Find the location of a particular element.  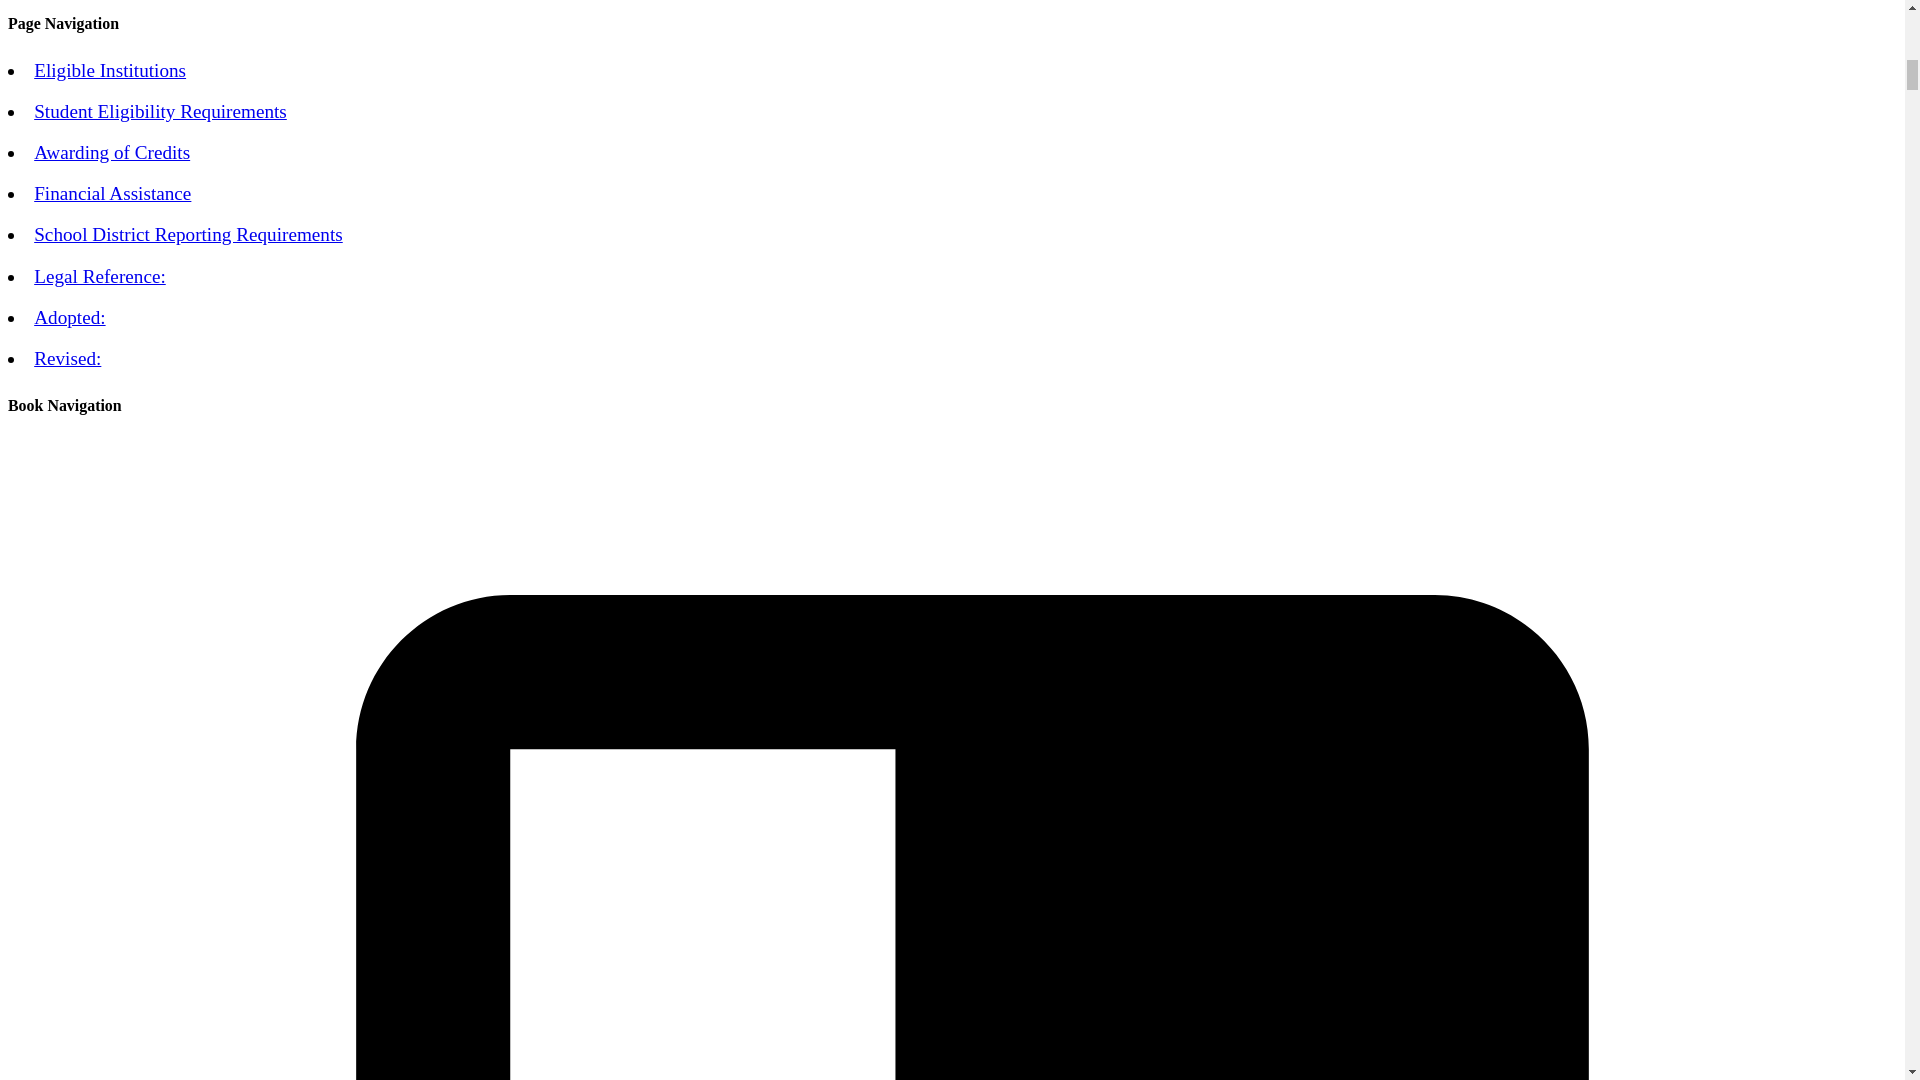

Eligible Institutions is located at coordinates (110, 70).